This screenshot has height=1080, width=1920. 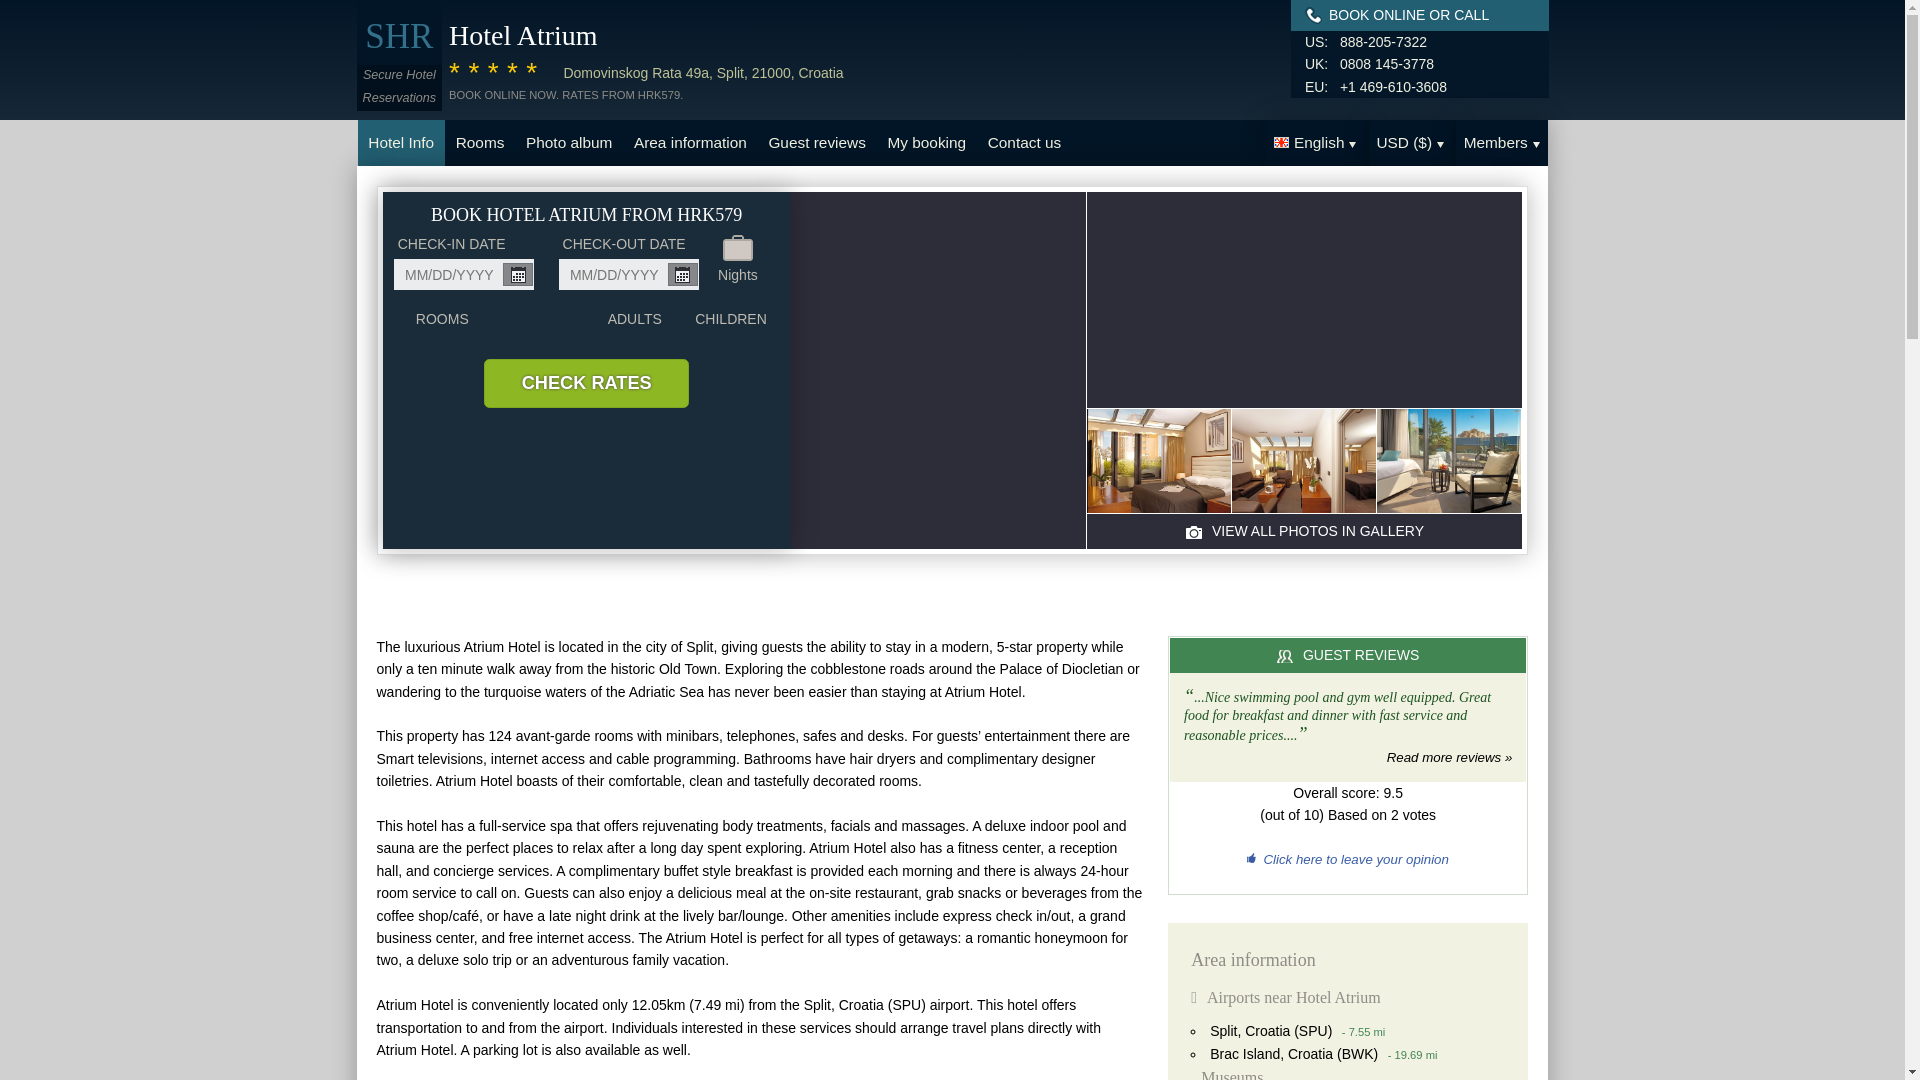 What do you see at coordinates (818, 142) in the screenshot?
I see `Guest reviews` at bounding box center [818, 142].